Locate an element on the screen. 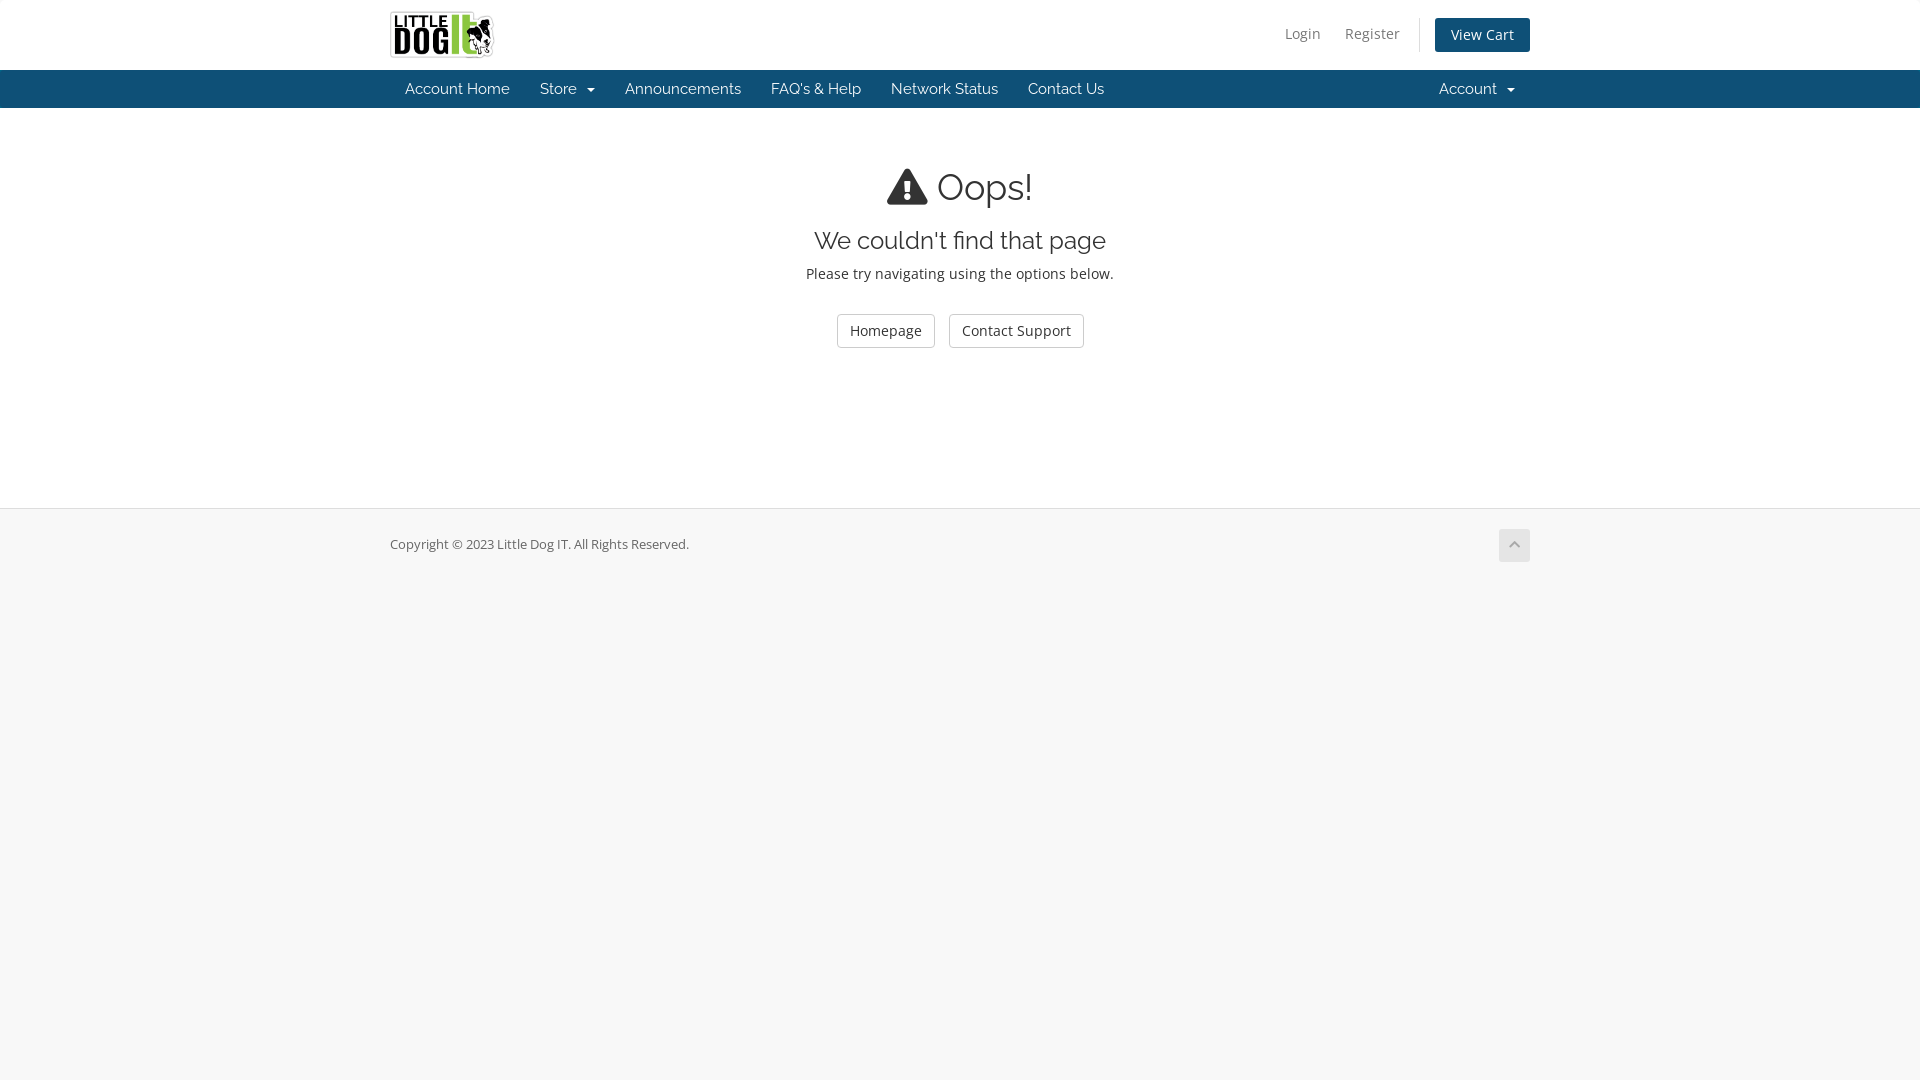 The width and height of the screenshot is (1920, 1080). Register is located at coordinates (1372, 34).